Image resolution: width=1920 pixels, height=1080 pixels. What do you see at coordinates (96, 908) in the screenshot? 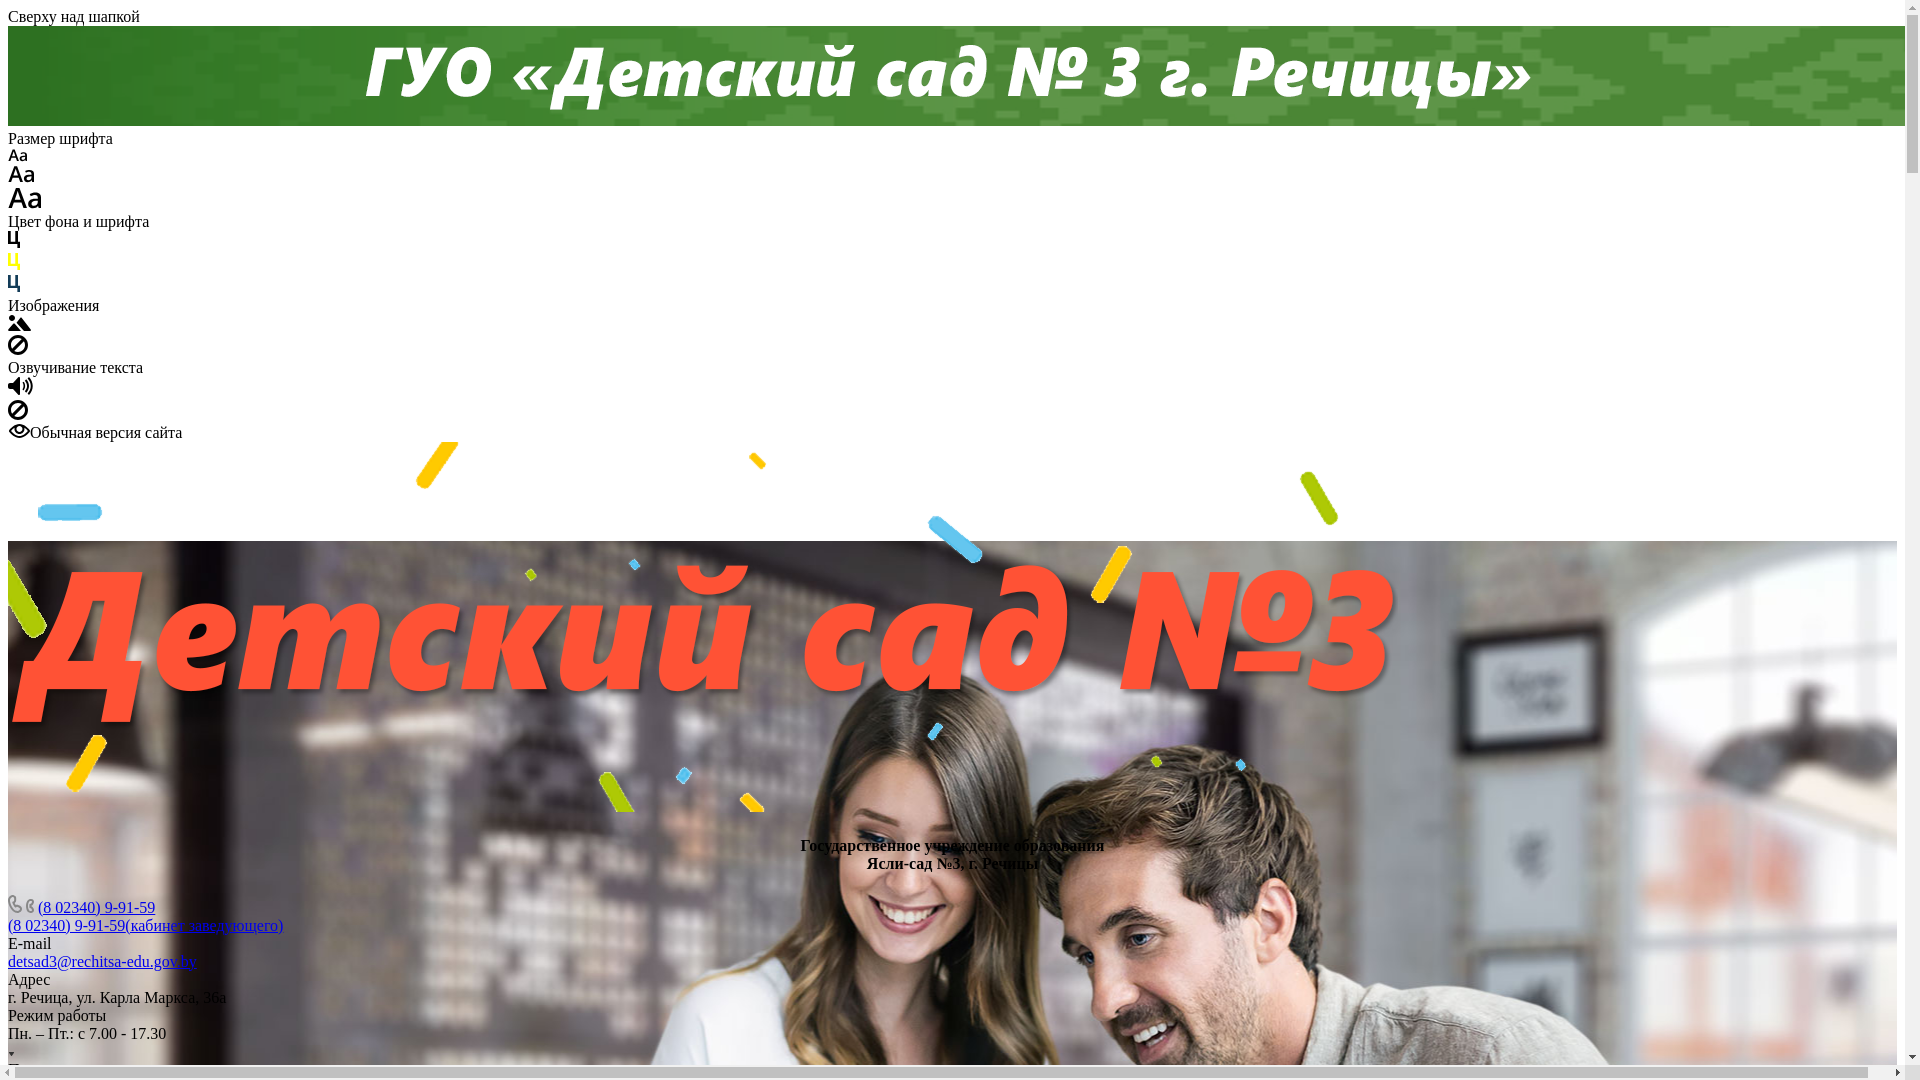
I see `(8 02340) 9-91-59` at bounding box center [96, 908].